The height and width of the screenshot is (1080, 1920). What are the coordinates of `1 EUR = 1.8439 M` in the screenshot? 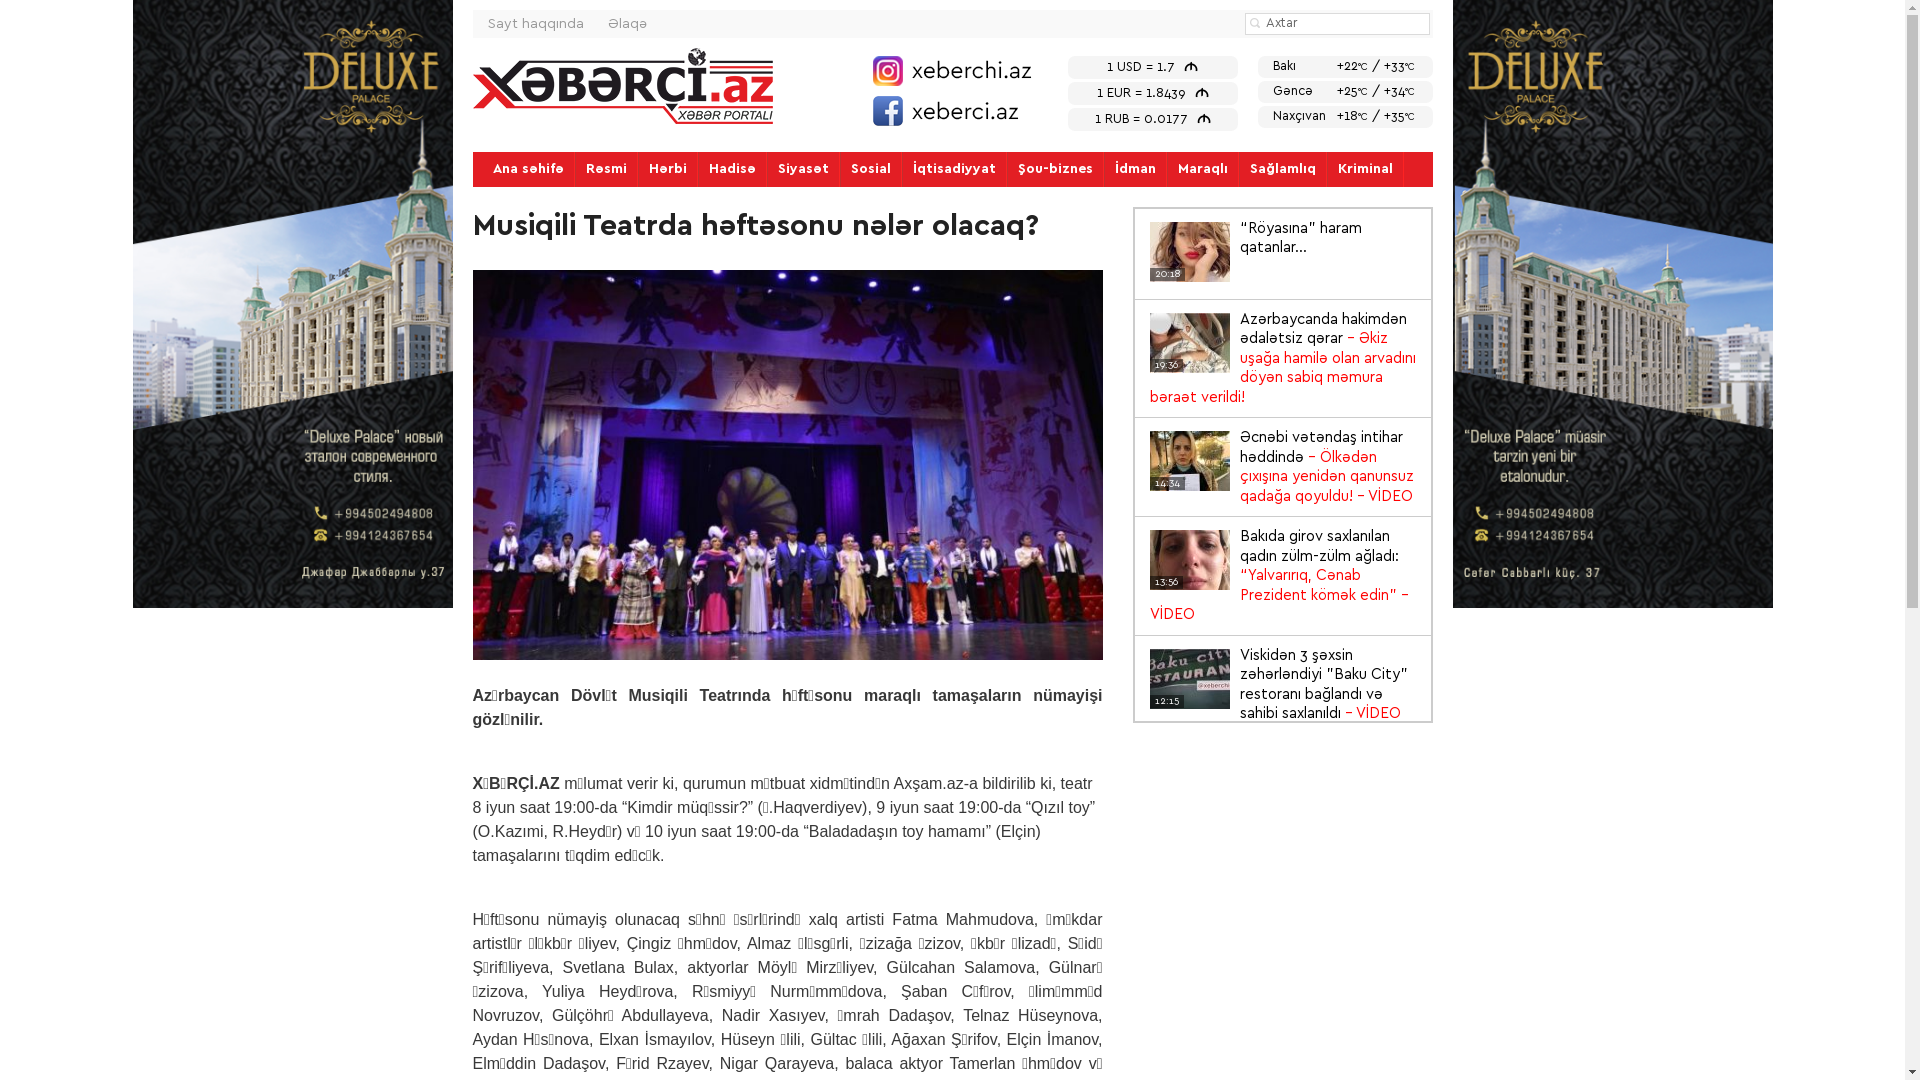 It's located at (1152, 94).